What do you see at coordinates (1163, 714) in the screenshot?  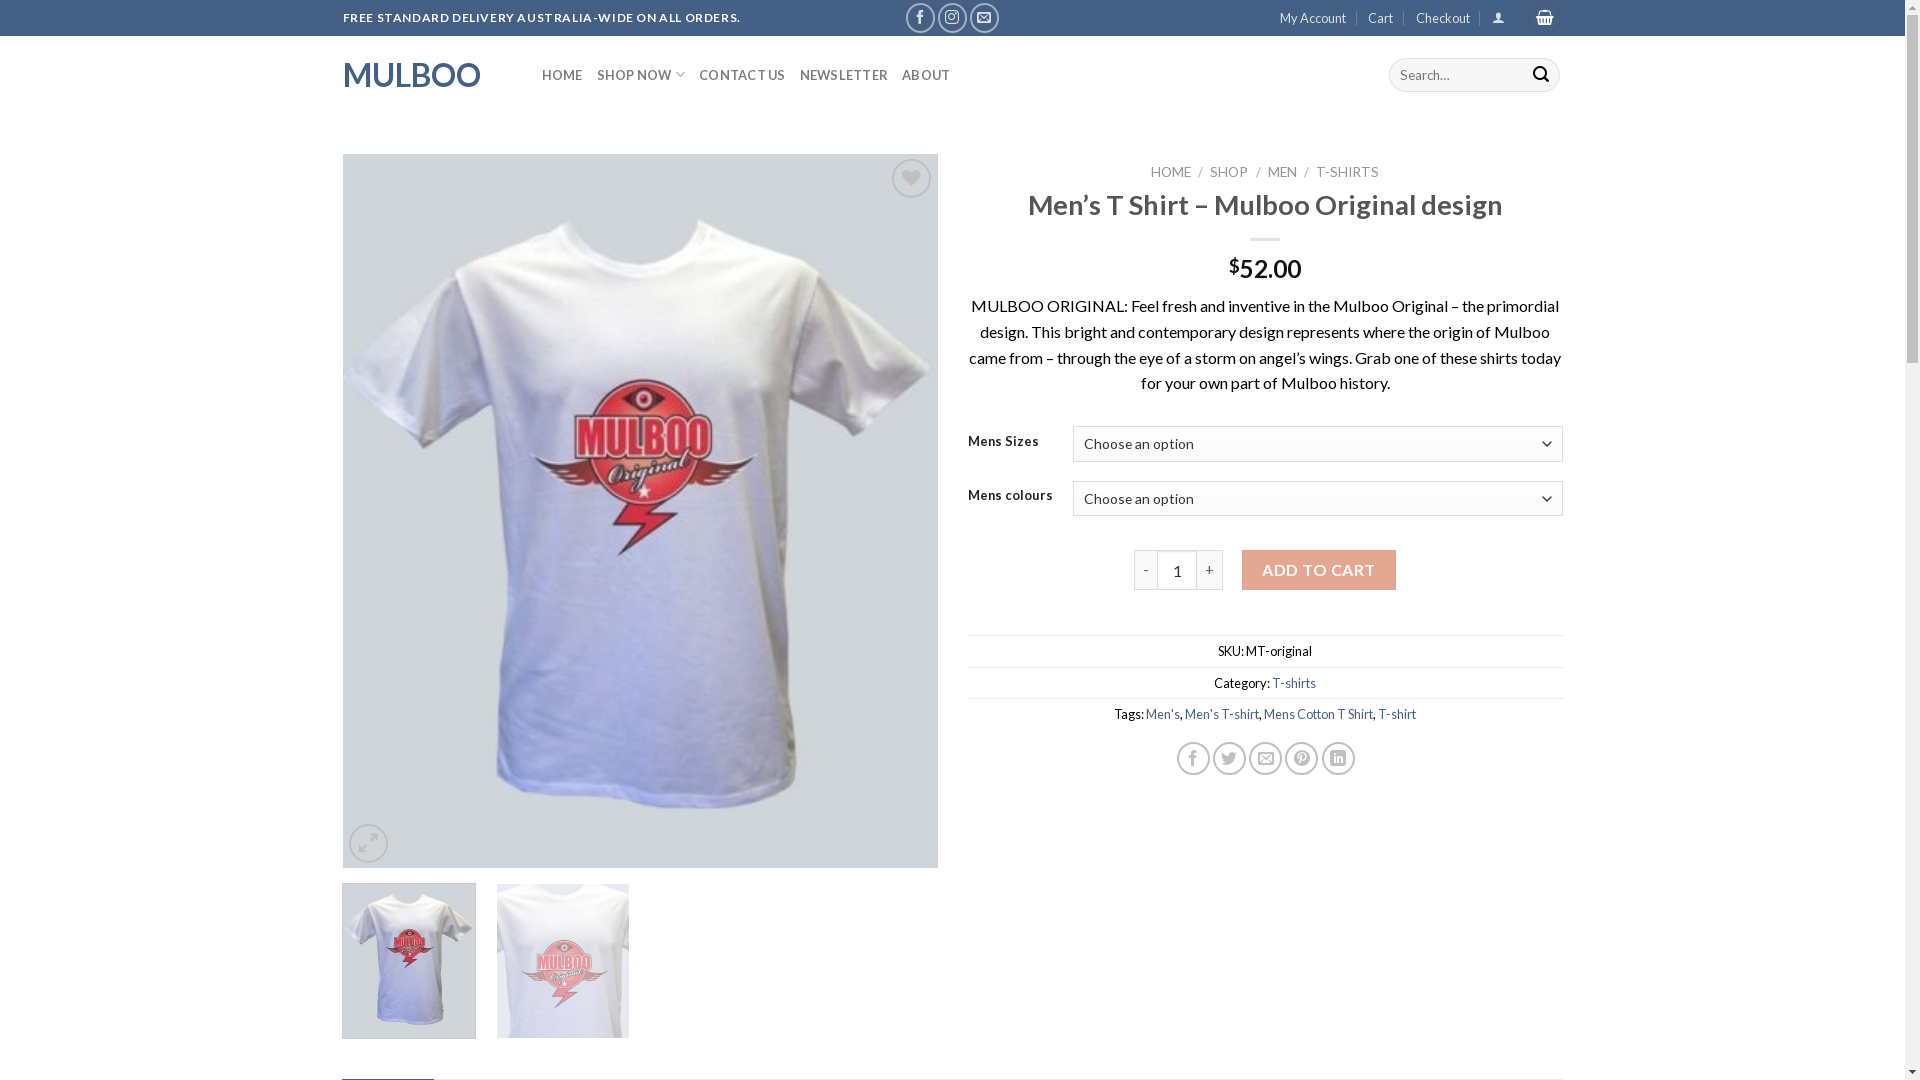 I see `Men's` at bounding box center [1163, 714].